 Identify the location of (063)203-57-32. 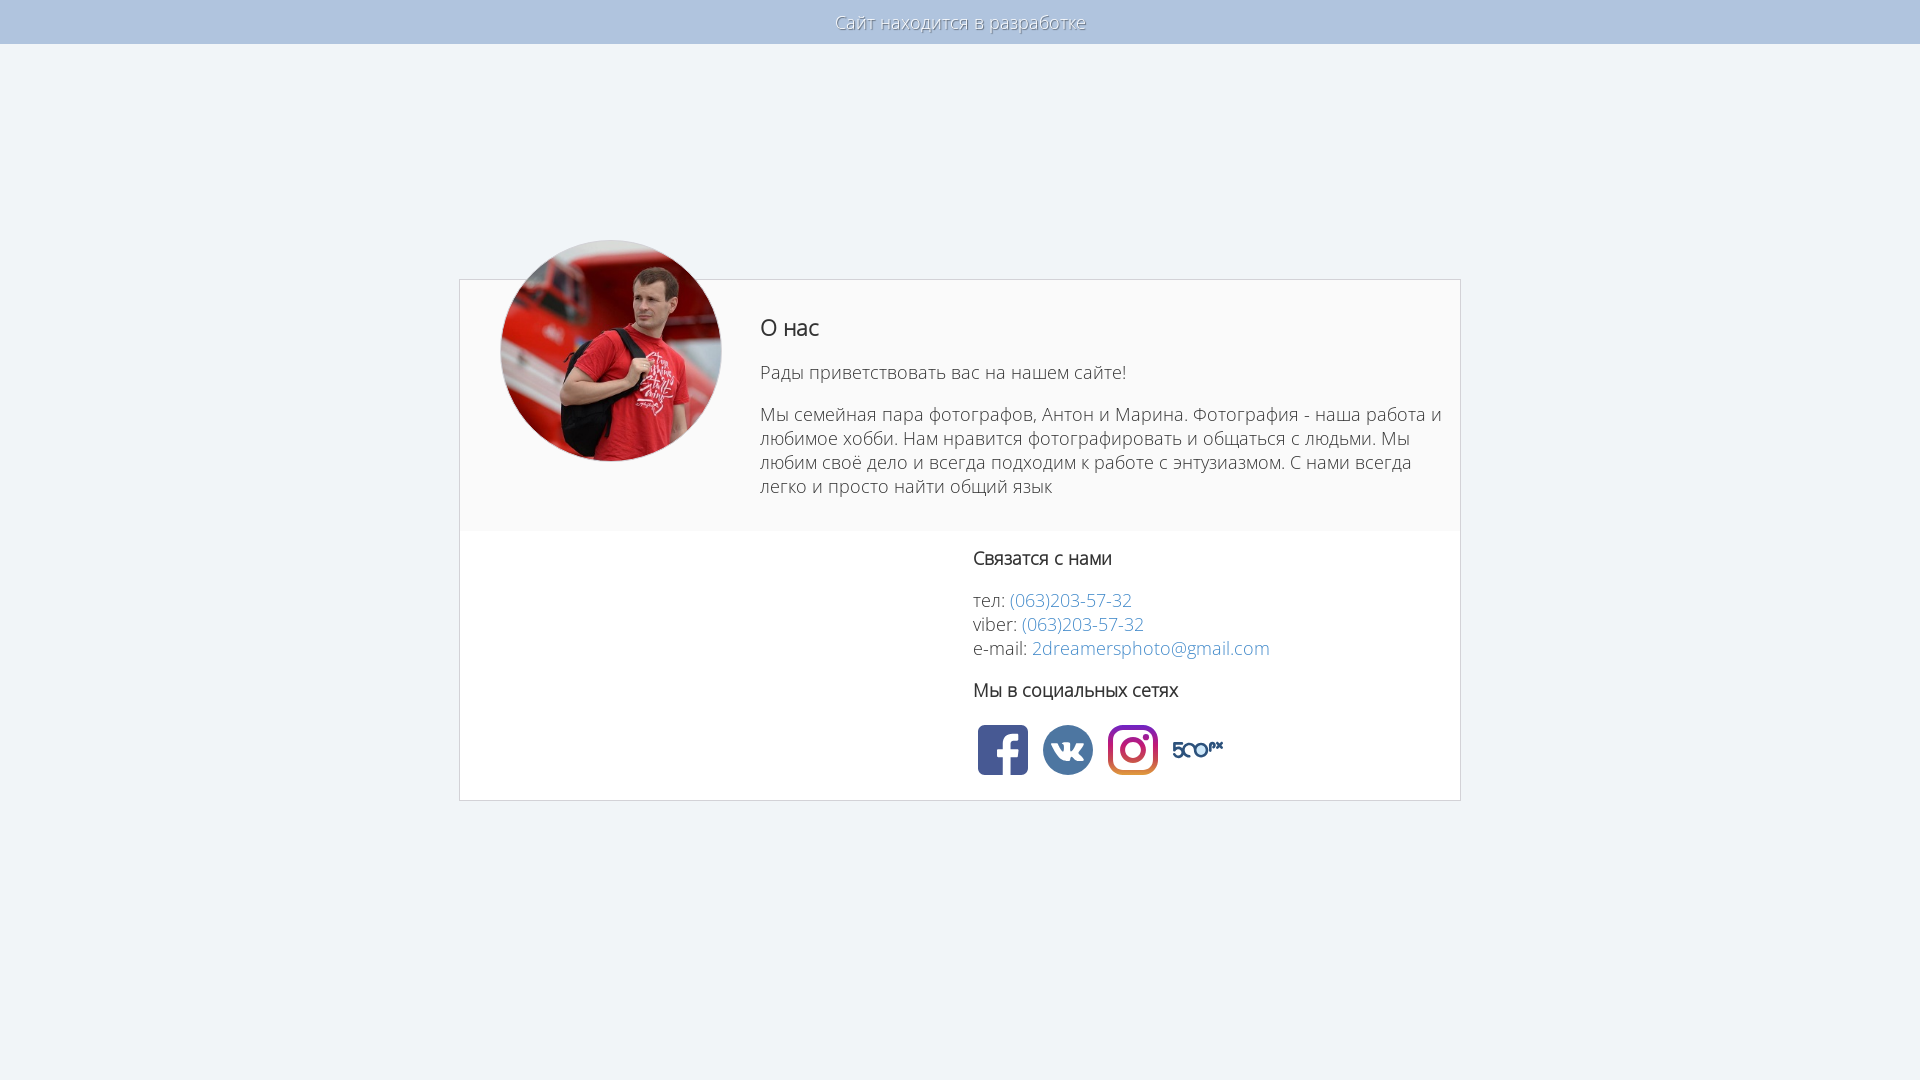
(1083, 624).